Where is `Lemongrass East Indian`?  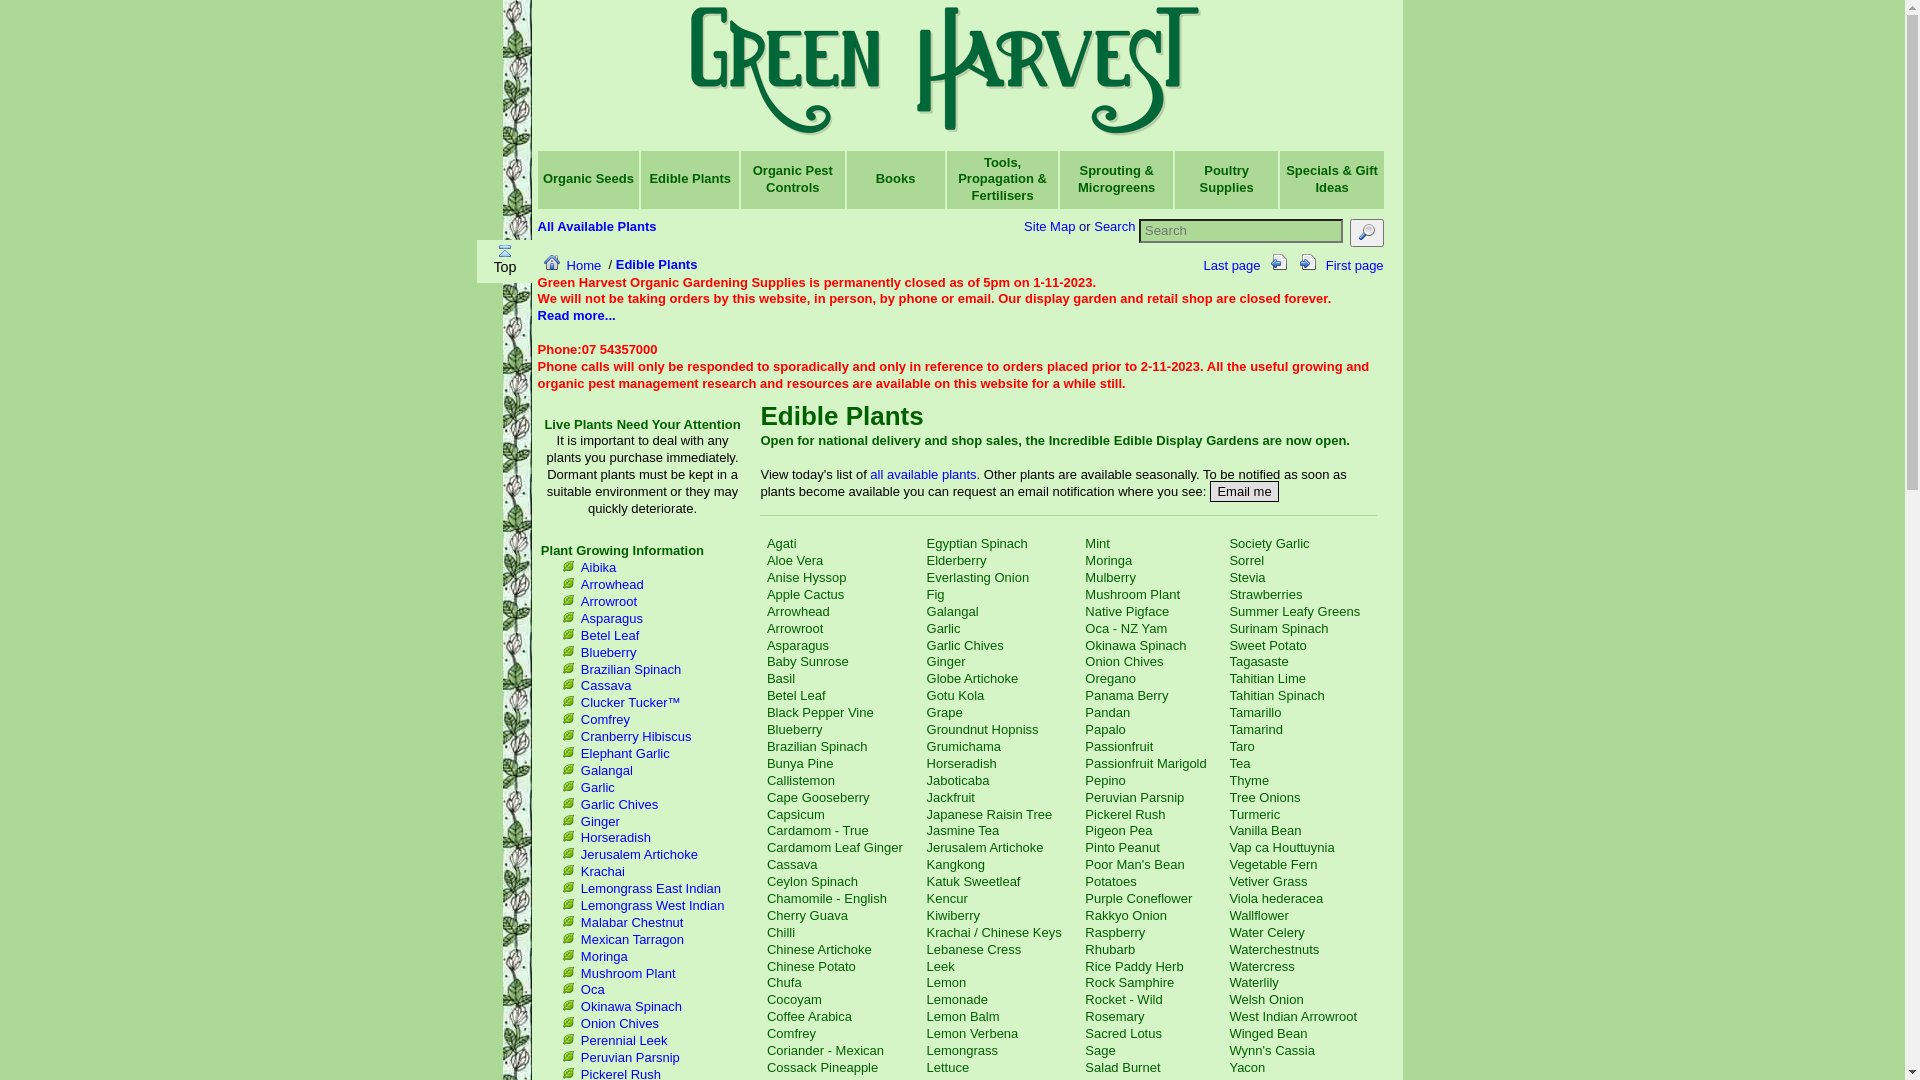 Lemongrass East Indian is located at coordinates (651, 888).